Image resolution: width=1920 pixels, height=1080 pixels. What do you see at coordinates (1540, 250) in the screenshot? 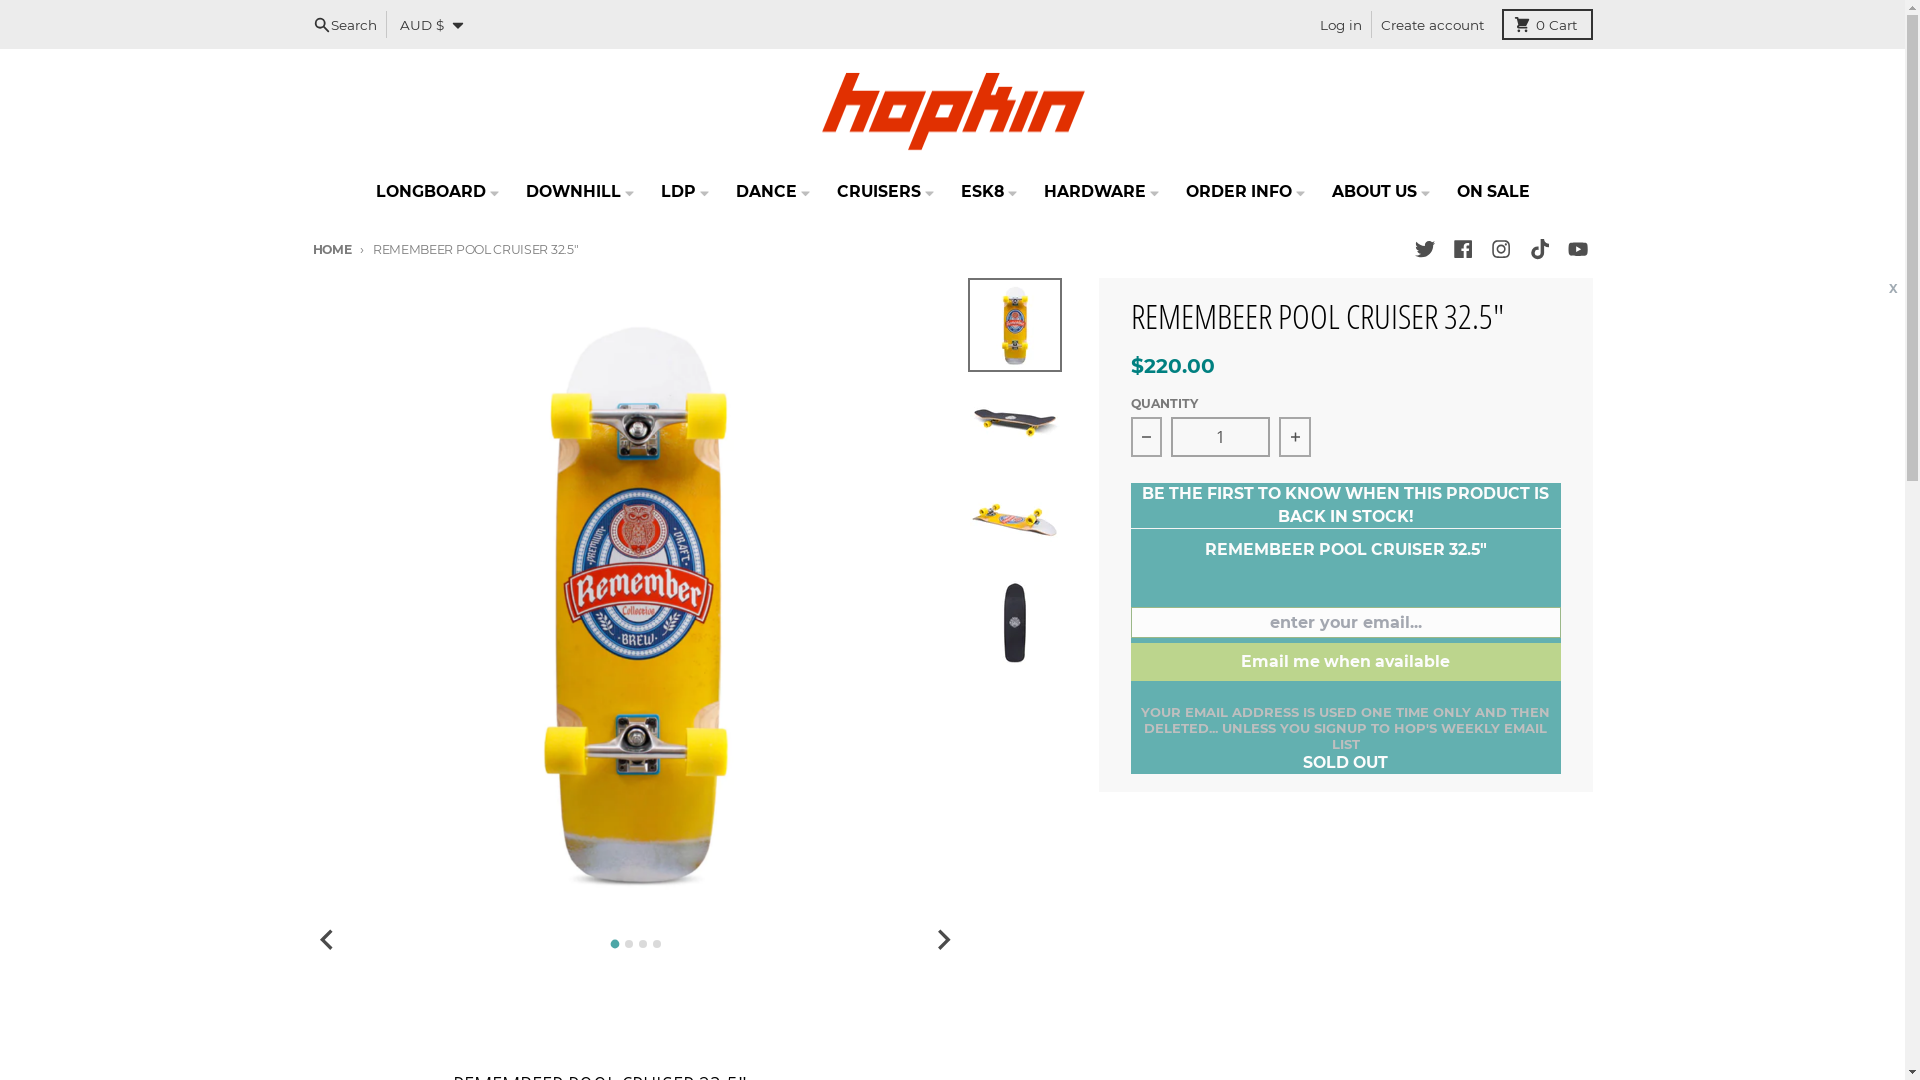
I see `TikTok - Hopkin Skate` at bounding box center [1540, 250].